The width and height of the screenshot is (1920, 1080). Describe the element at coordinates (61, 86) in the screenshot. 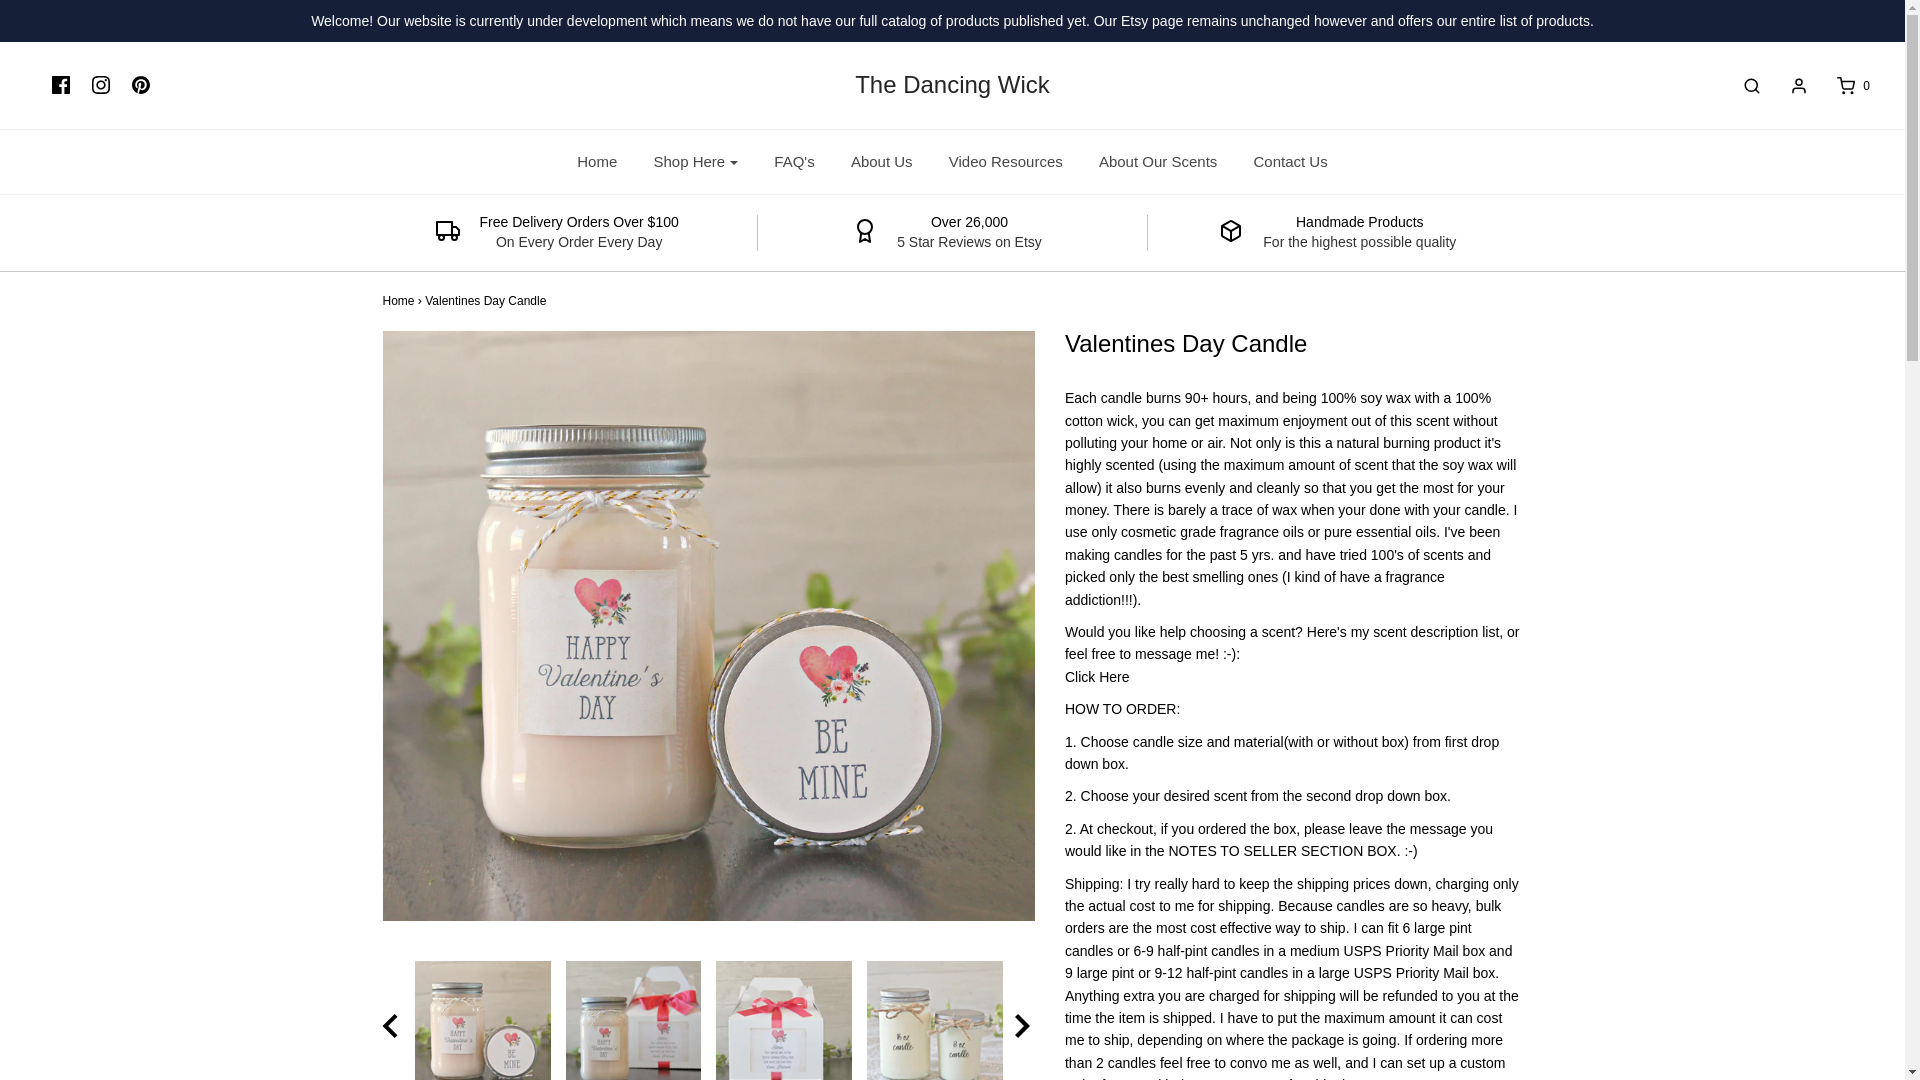

I see `Facebook icon` at that location.